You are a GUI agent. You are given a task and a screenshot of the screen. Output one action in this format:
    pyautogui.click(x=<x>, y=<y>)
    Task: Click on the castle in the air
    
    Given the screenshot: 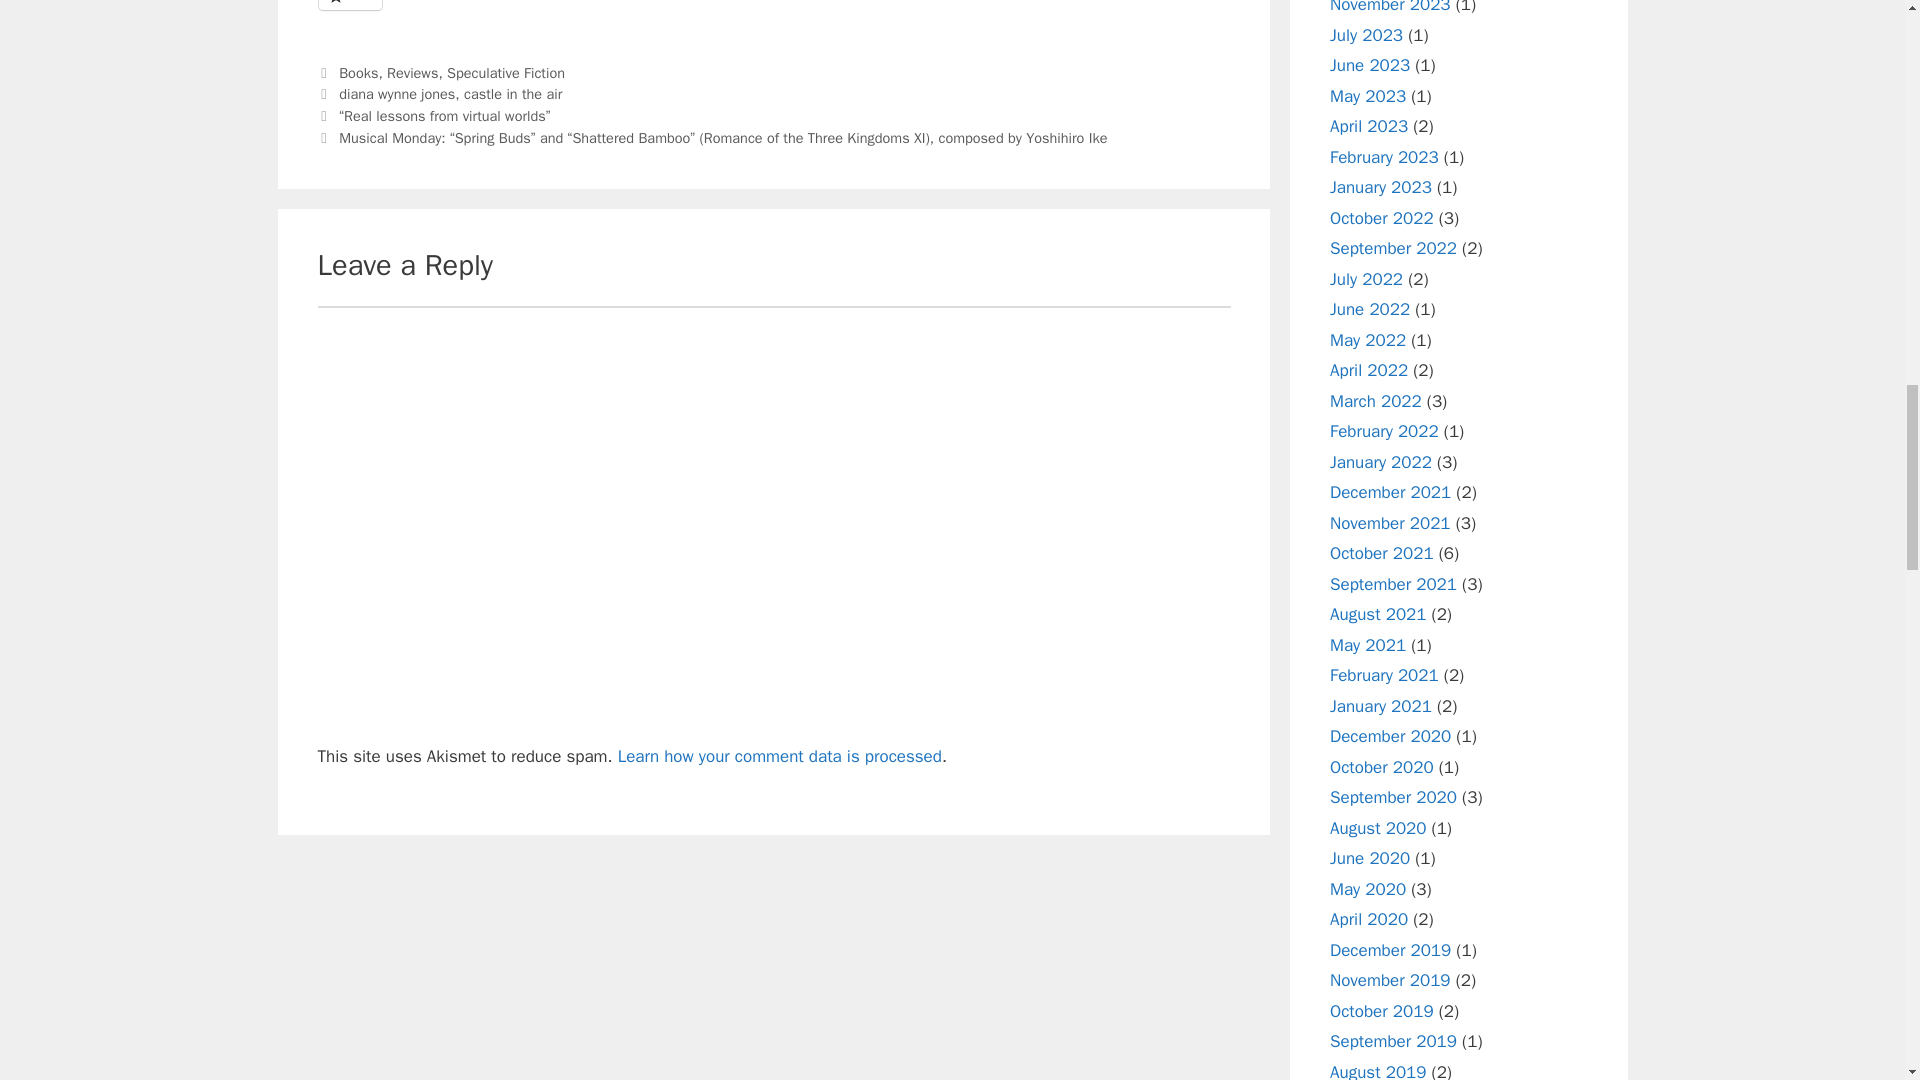 What is the action you would take?
    pyautogui.click(x=513, y=94)
    